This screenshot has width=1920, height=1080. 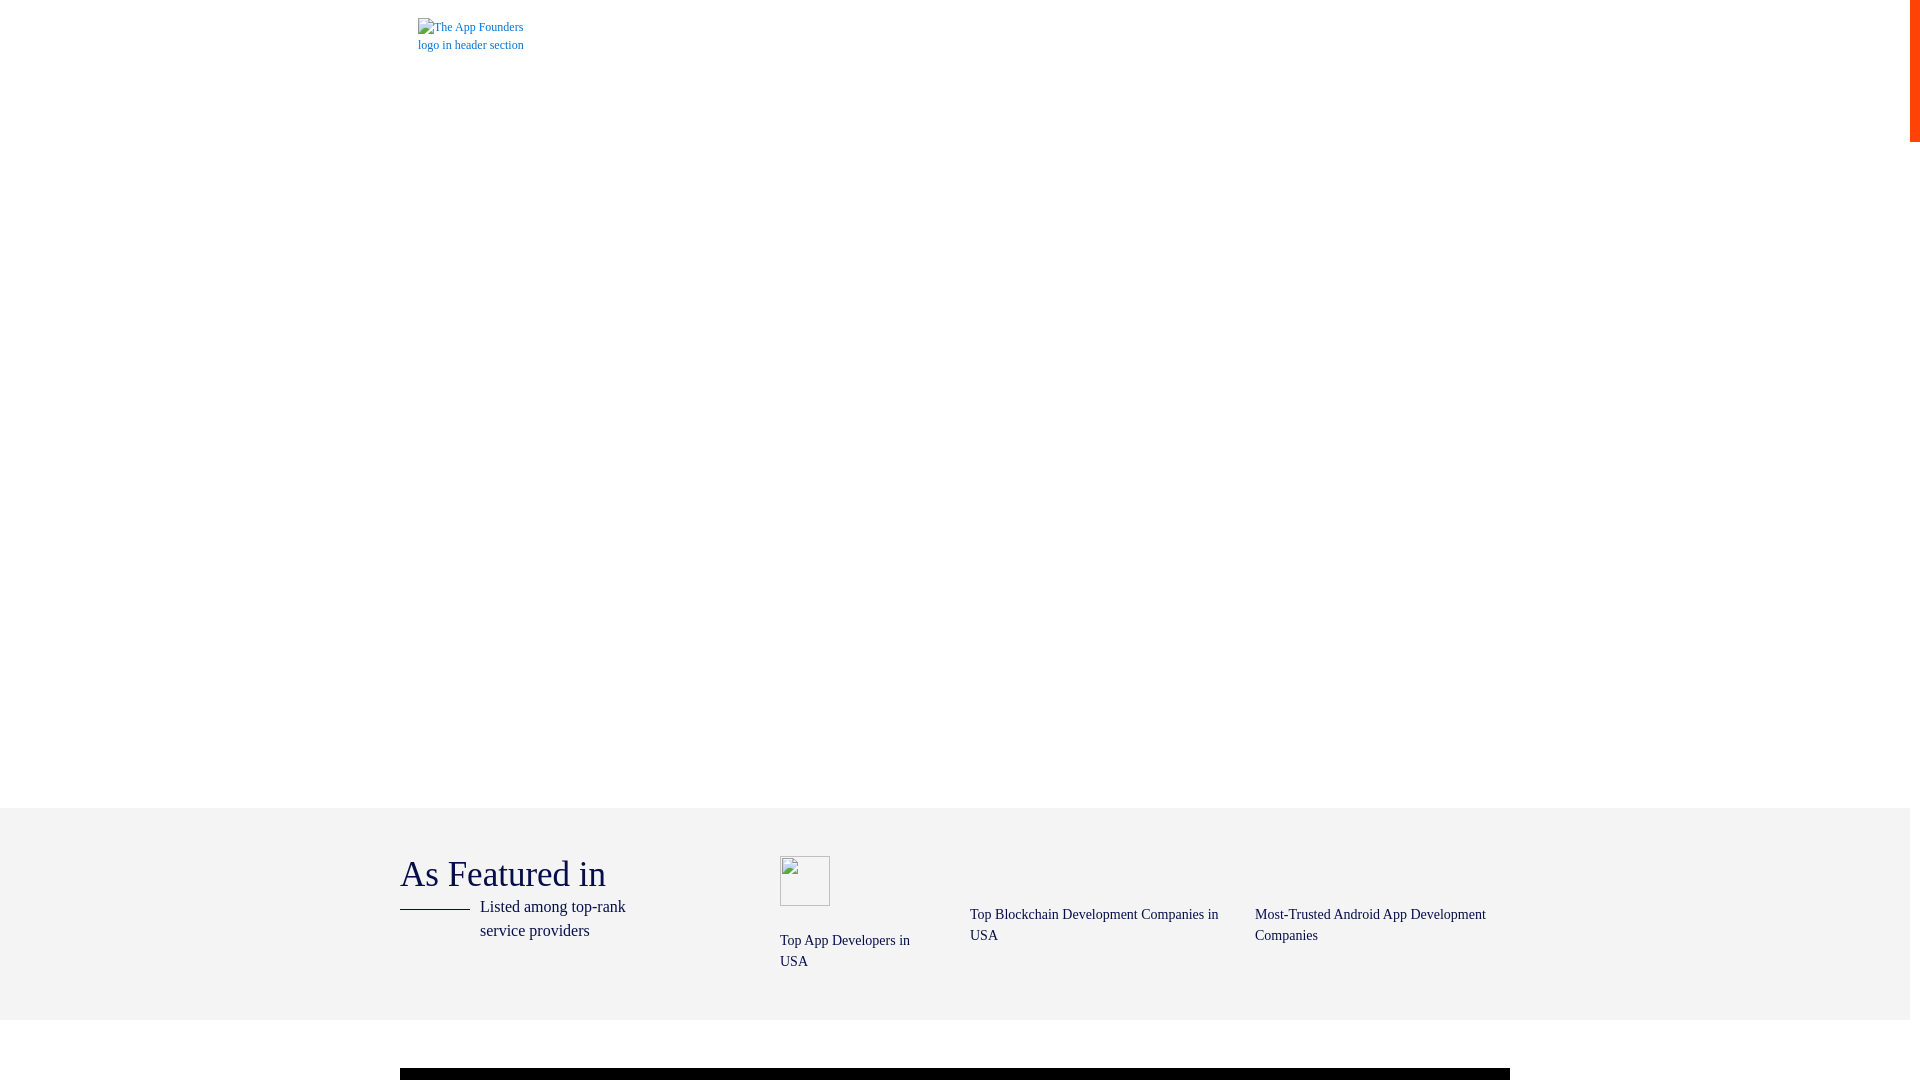 What do you see at coordinates (1279, 25) in the screenshot?
I see `CONTACT` at bounding box center [1279, 25].